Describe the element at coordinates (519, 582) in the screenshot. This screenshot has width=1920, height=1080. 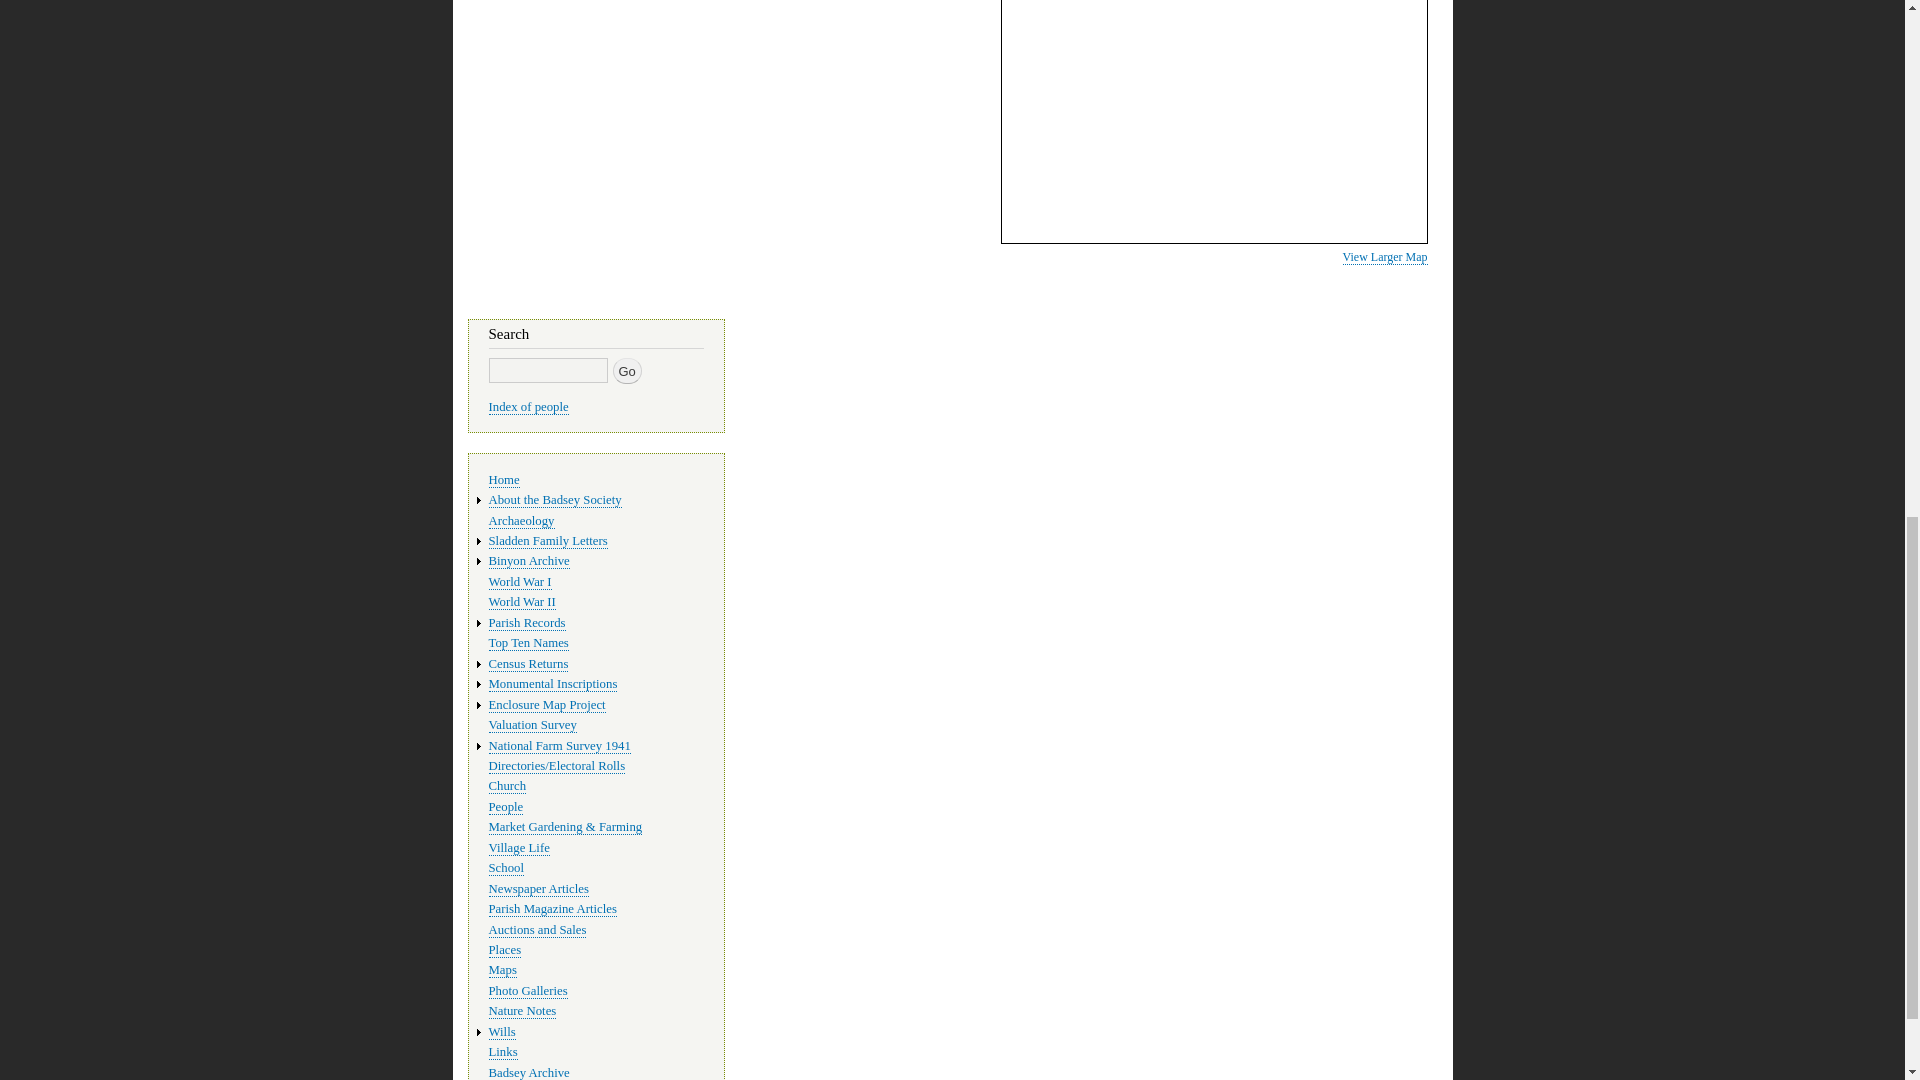
I see `World War I` at that location.